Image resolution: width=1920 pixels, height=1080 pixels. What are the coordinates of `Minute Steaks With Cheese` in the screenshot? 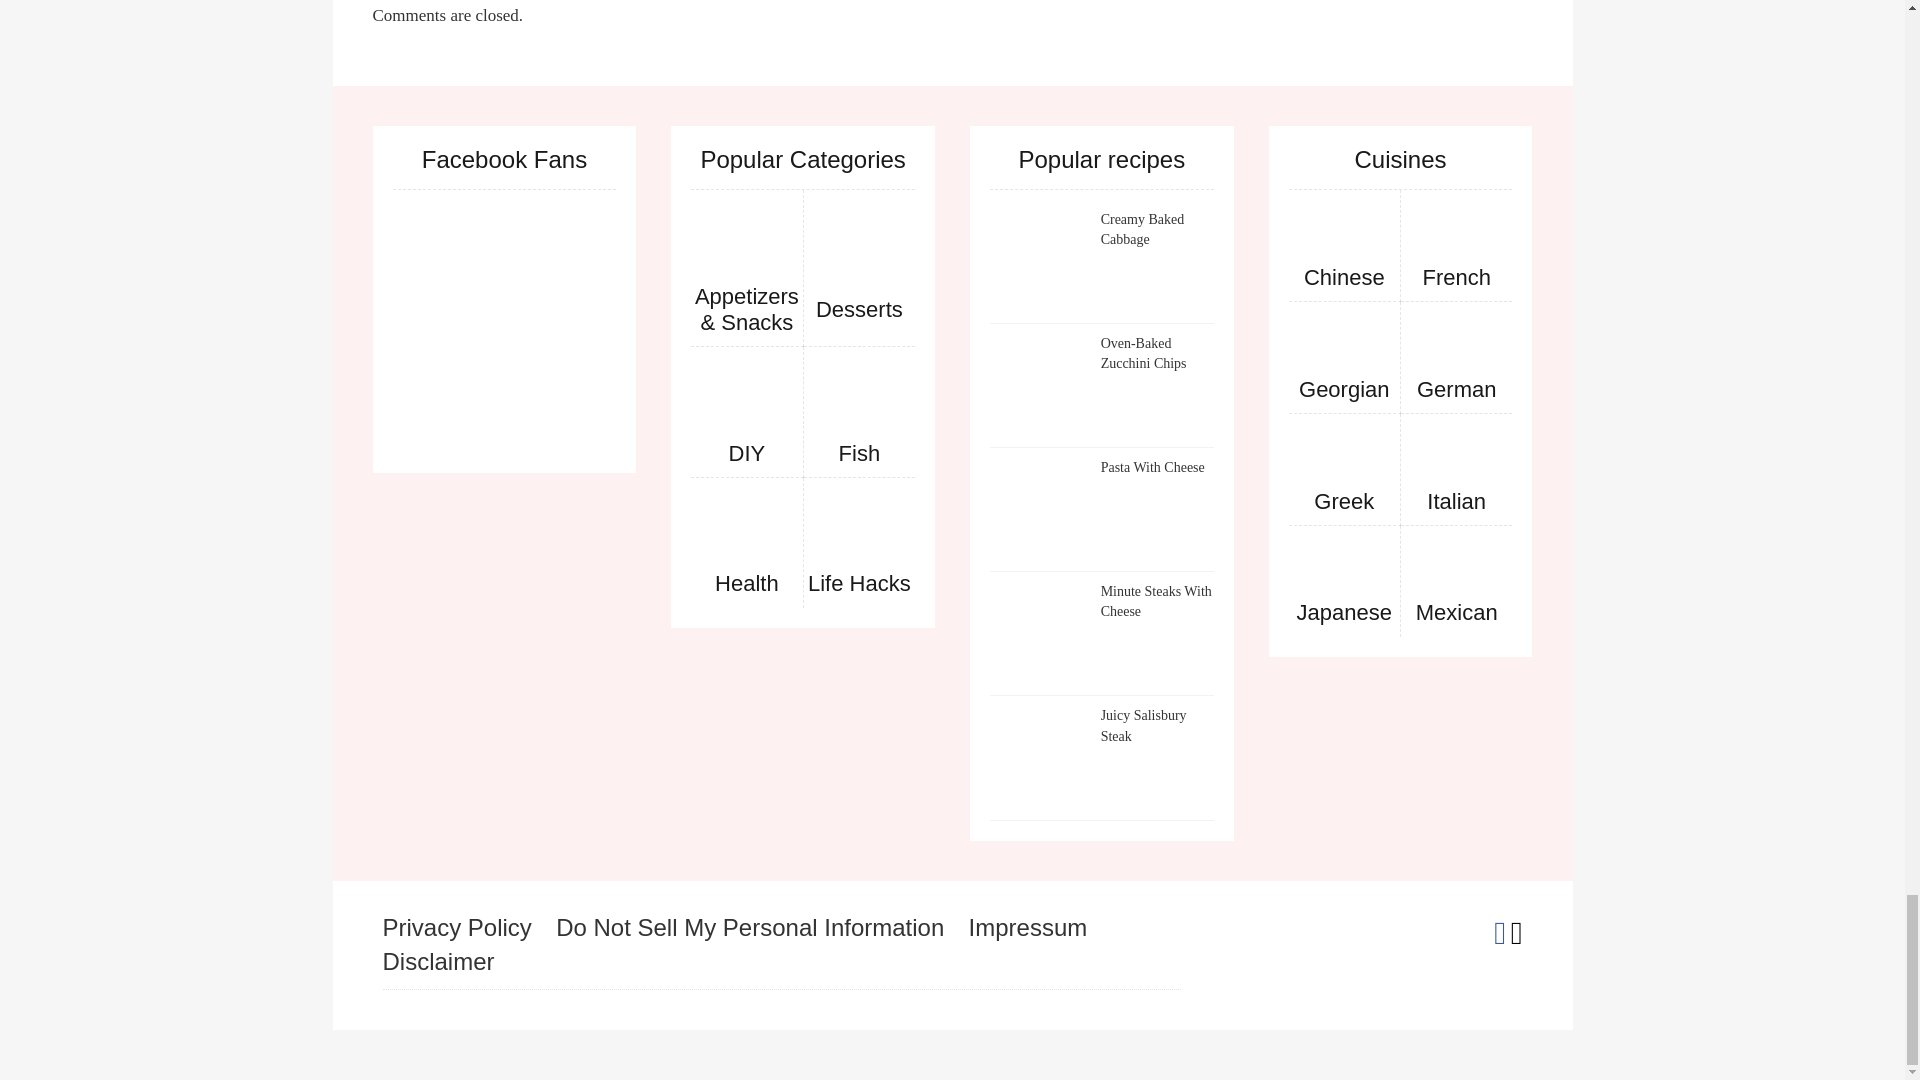 It's located at (1040, 632).